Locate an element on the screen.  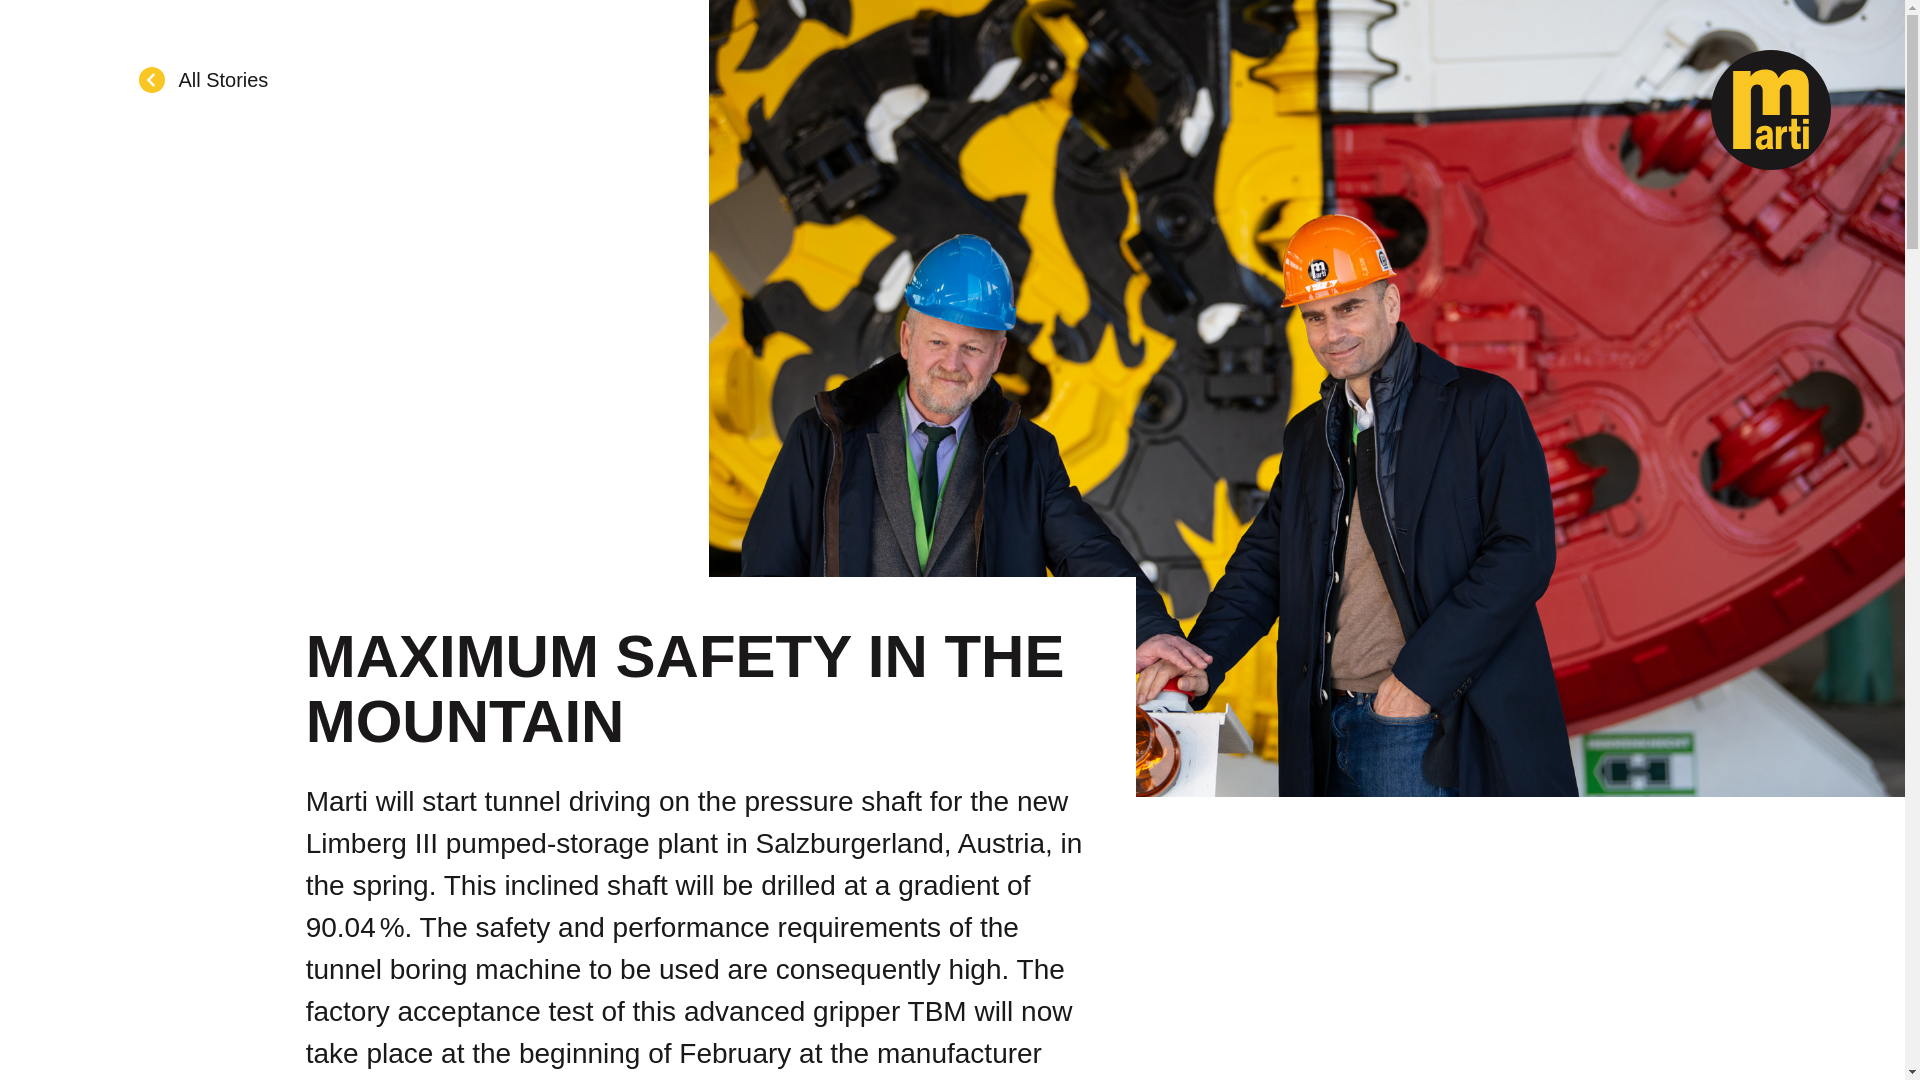
Stories is located at coordinates (884, 808).